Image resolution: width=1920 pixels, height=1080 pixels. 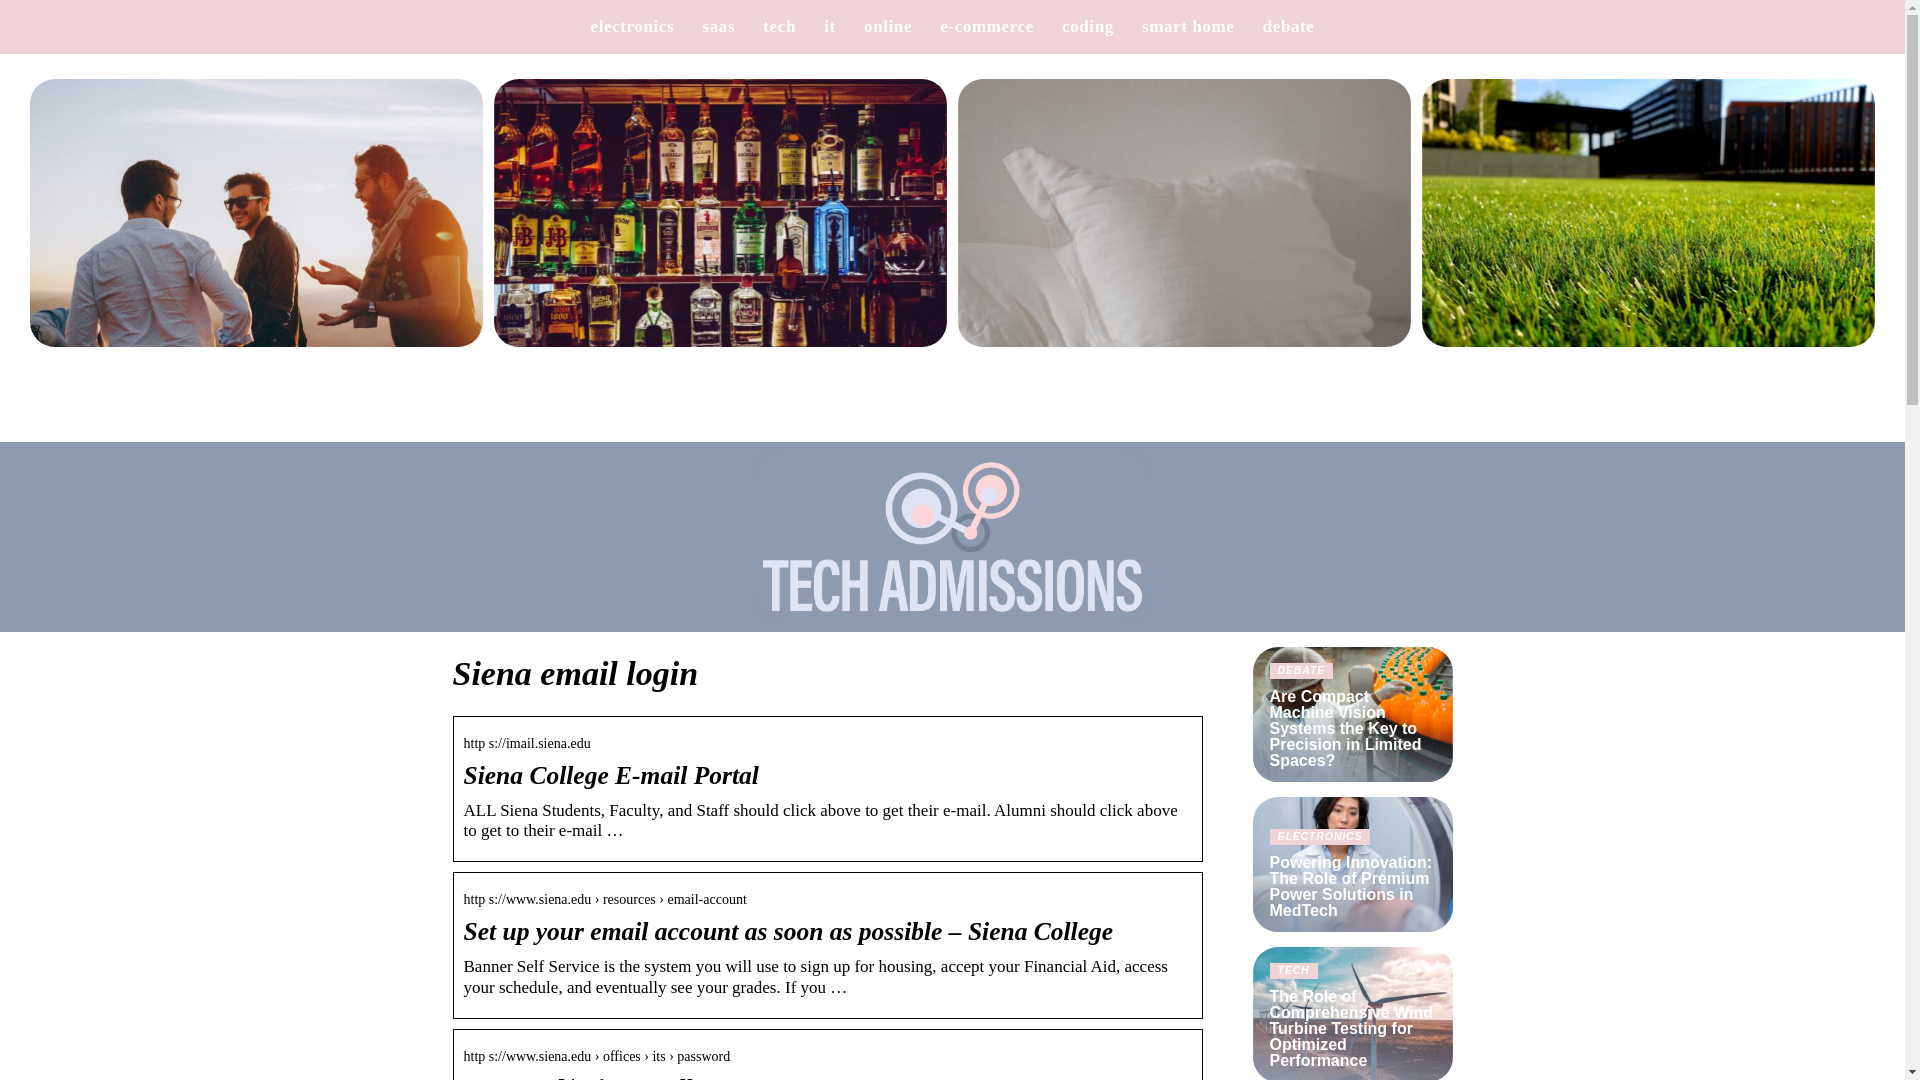 What do you see at coordinates (986, 26) in the screenshot?
I see `e-commerce` at bounding box center [986, 26].